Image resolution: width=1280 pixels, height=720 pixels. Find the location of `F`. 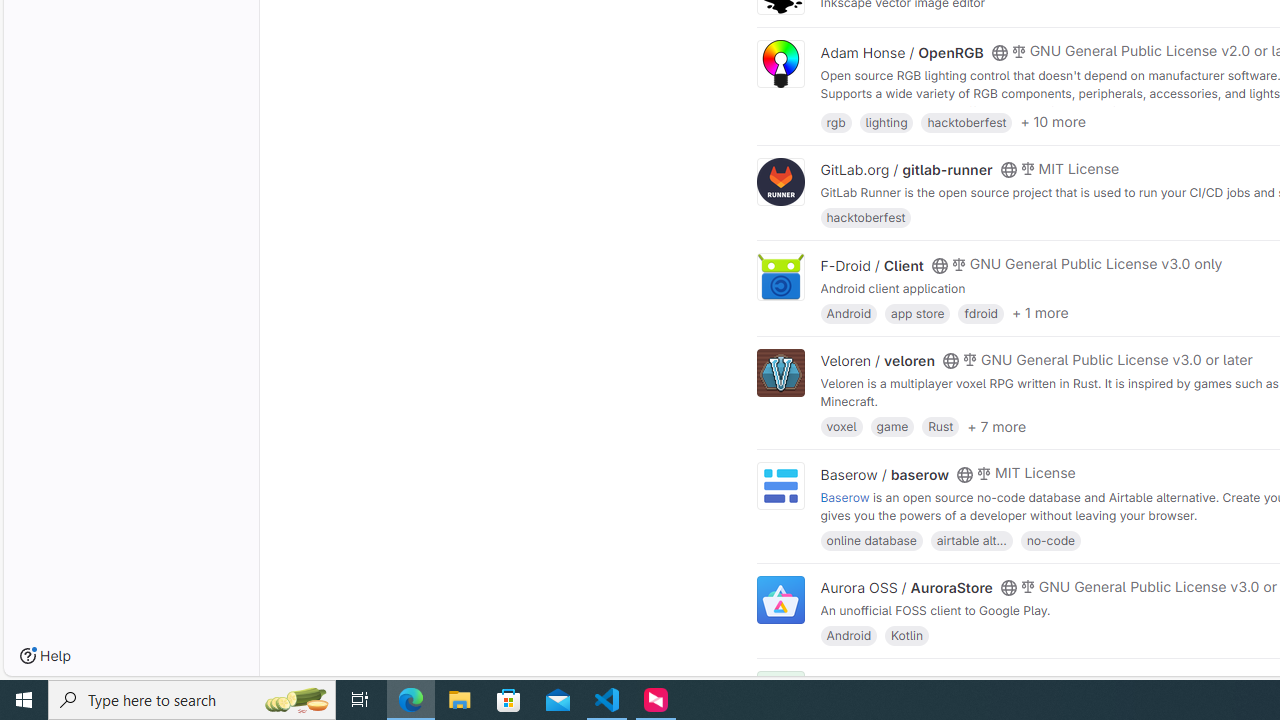

F is located at coordinates (780, 696).